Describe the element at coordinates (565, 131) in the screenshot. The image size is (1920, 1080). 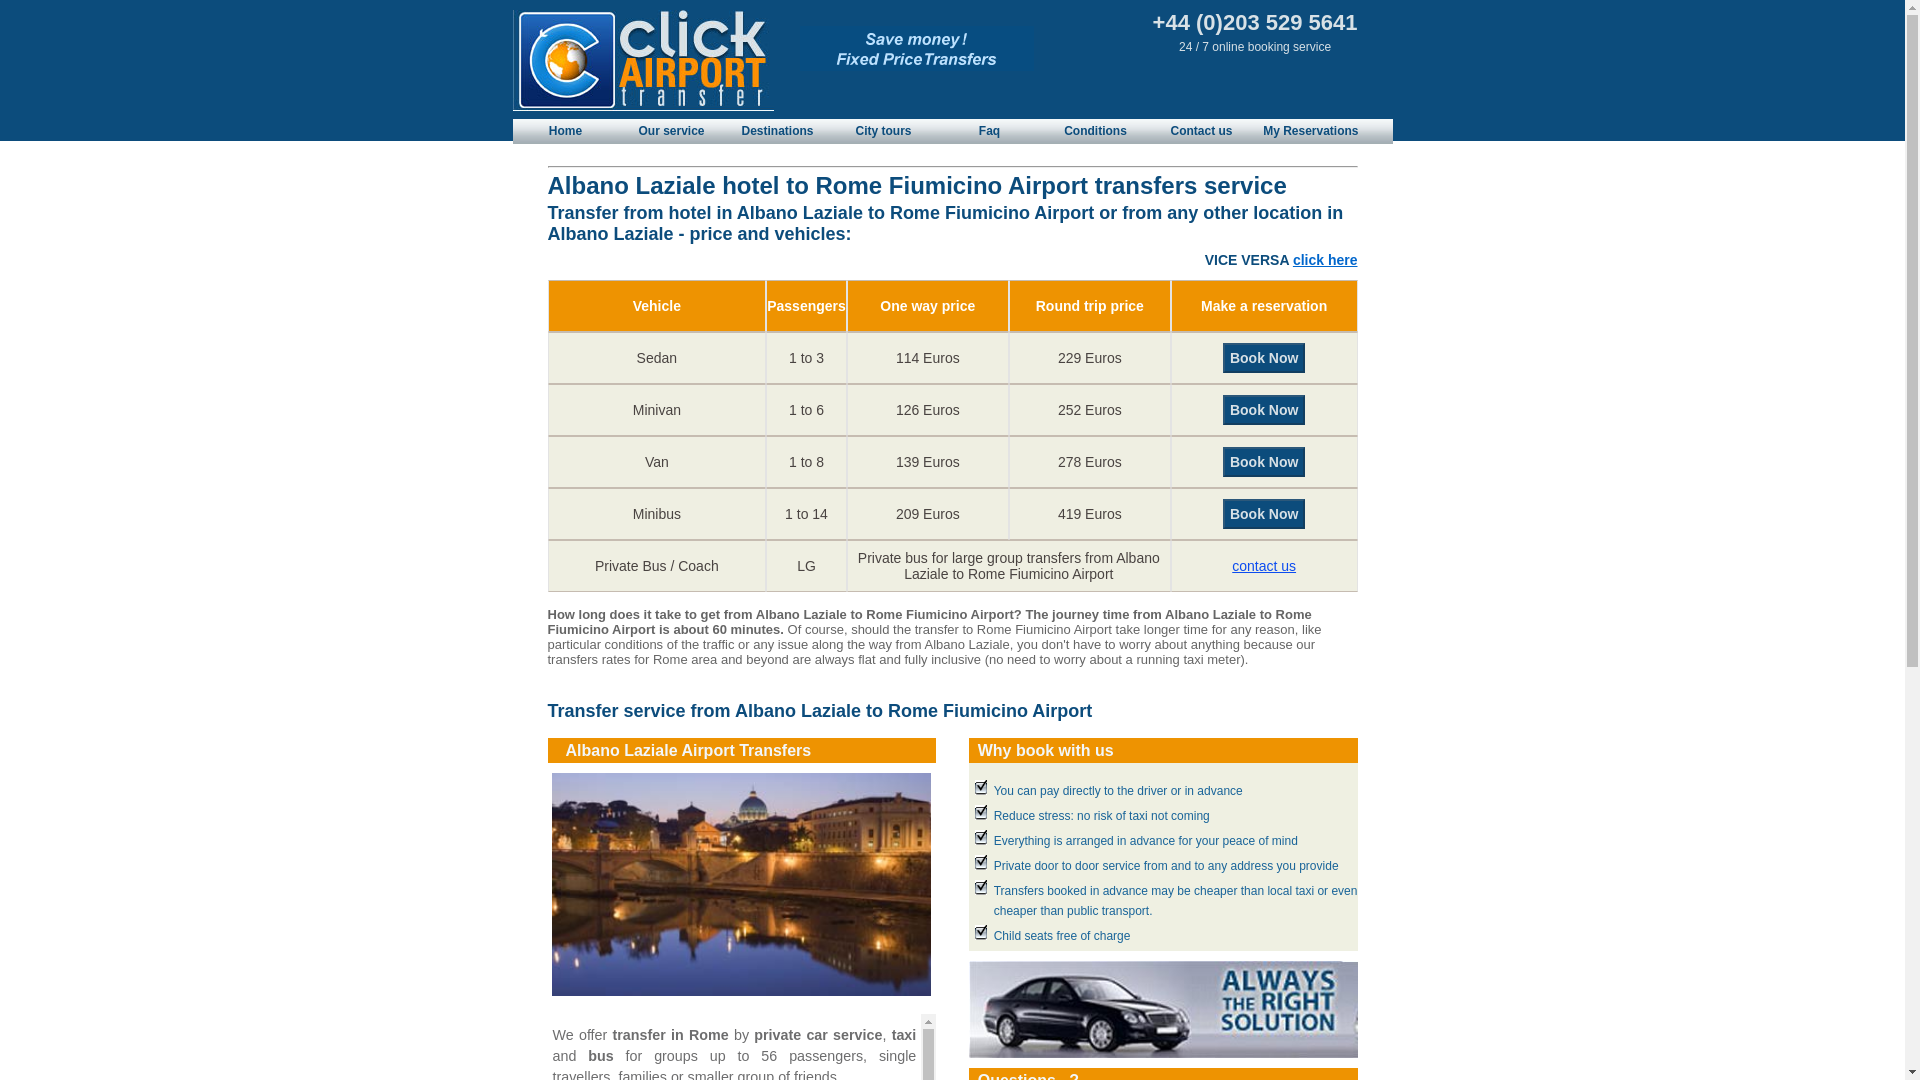
I see `Home` at that location.